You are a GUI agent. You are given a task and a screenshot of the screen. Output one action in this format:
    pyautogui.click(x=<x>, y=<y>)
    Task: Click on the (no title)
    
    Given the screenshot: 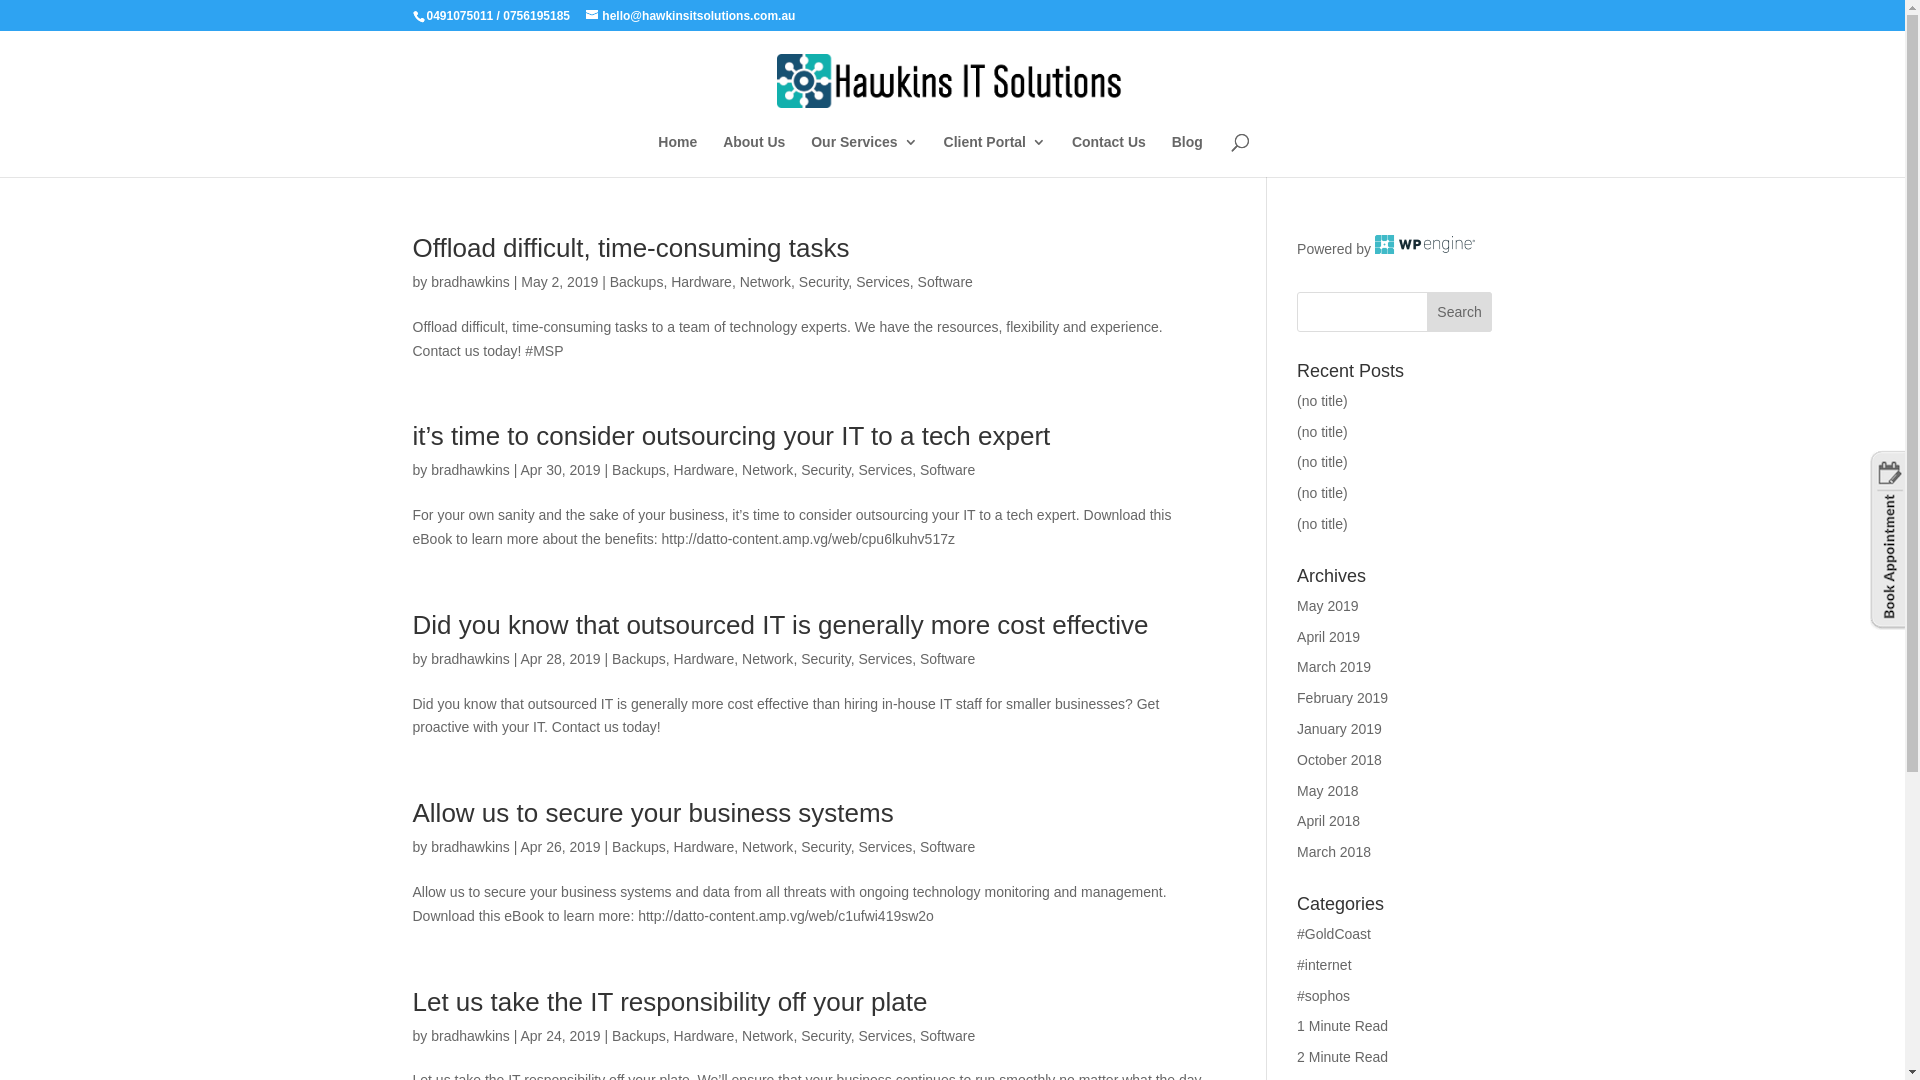 What is the action you would take?
    pyautogui.click(x=1322, y=432)
    